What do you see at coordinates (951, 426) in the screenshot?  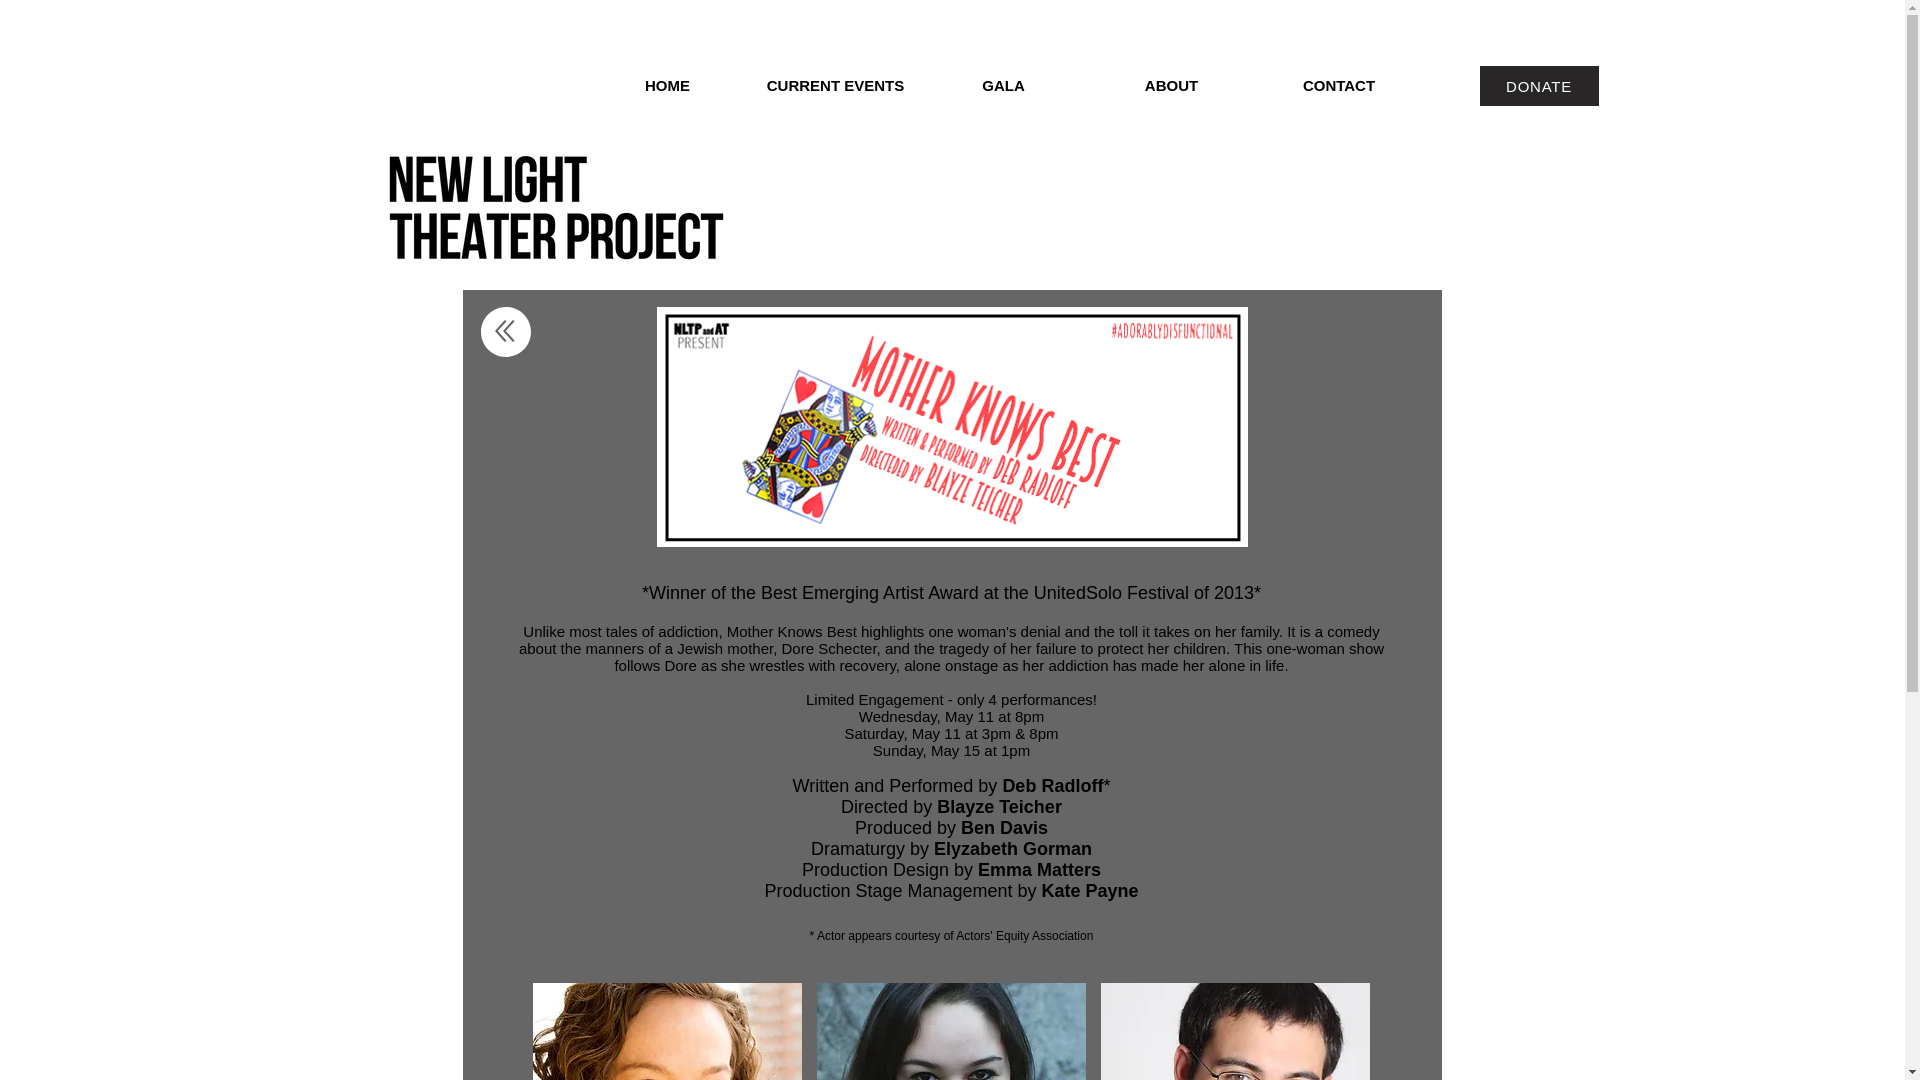 I see `589x240 MKB poster.png` at bounding box center [951, 426].